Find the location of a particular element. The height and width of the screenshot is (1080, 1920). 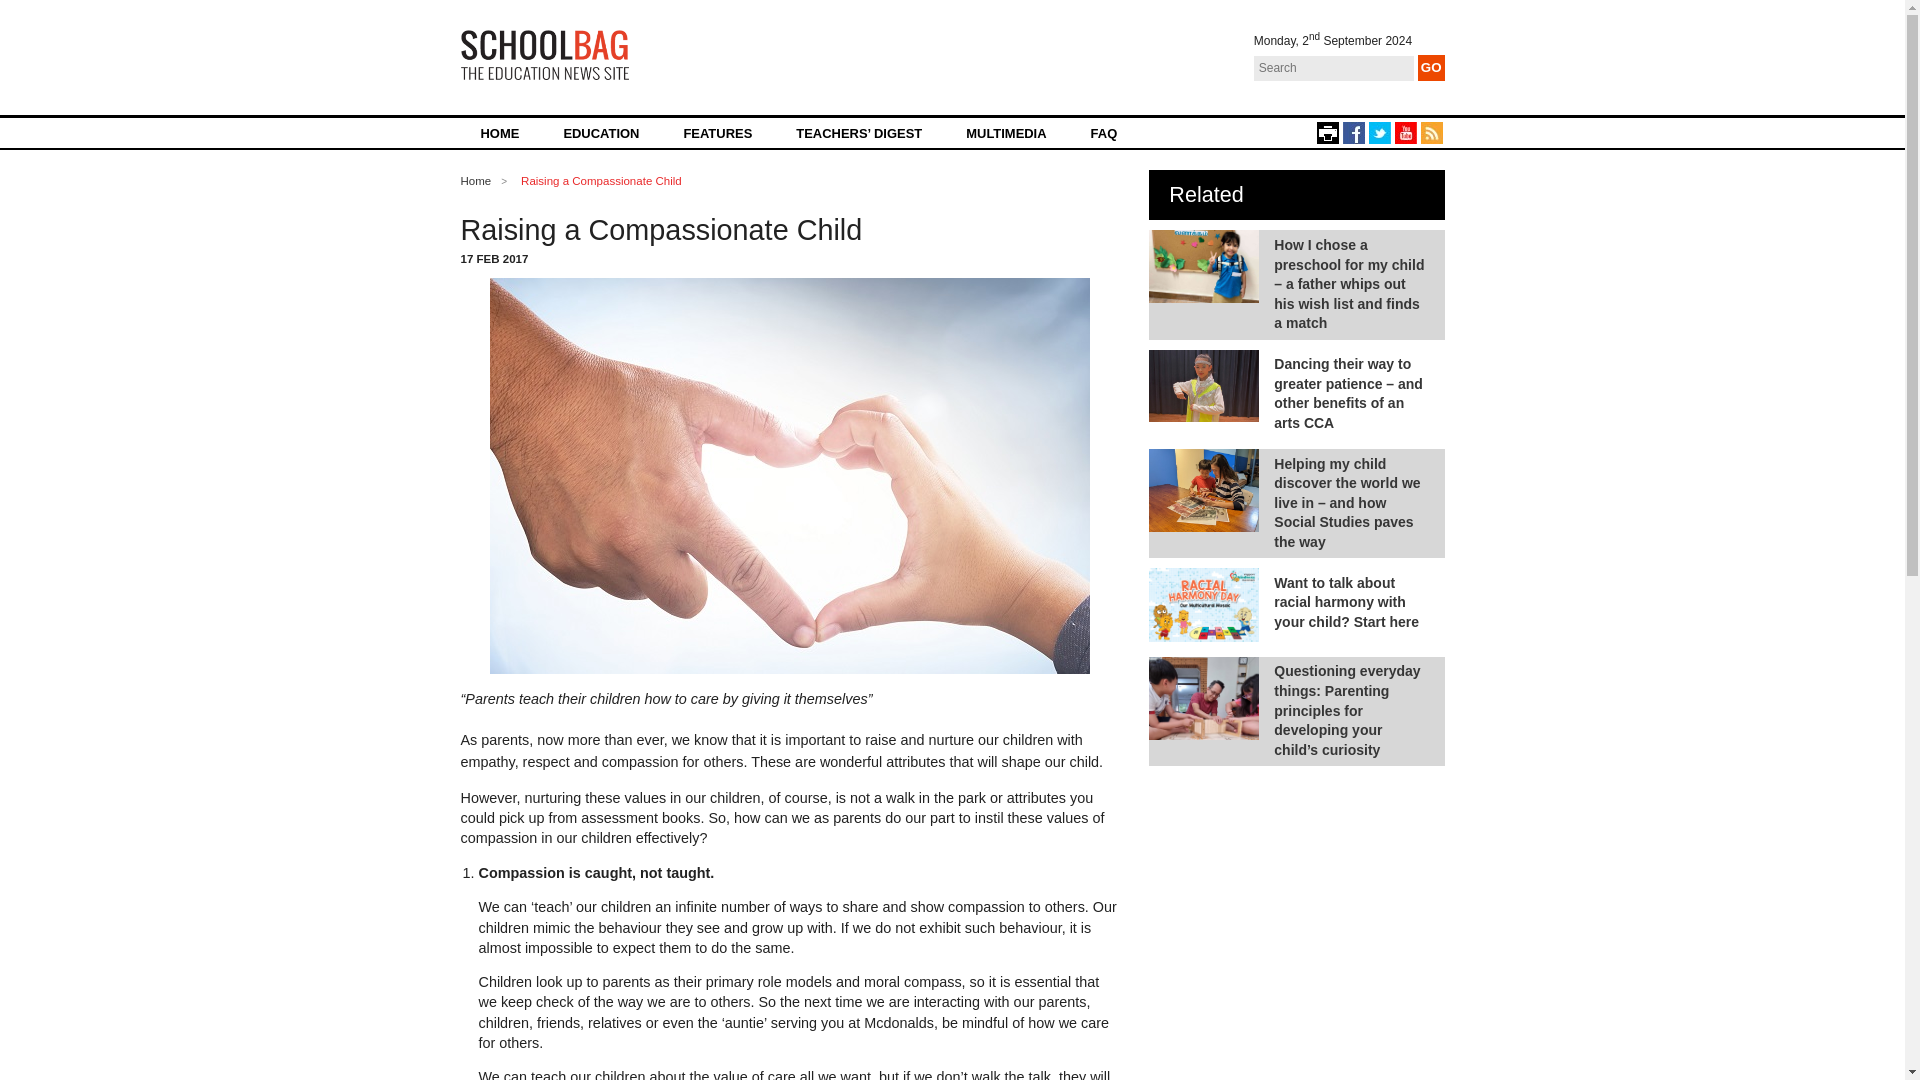

EDUCATION is located at coordinates (600, 132).